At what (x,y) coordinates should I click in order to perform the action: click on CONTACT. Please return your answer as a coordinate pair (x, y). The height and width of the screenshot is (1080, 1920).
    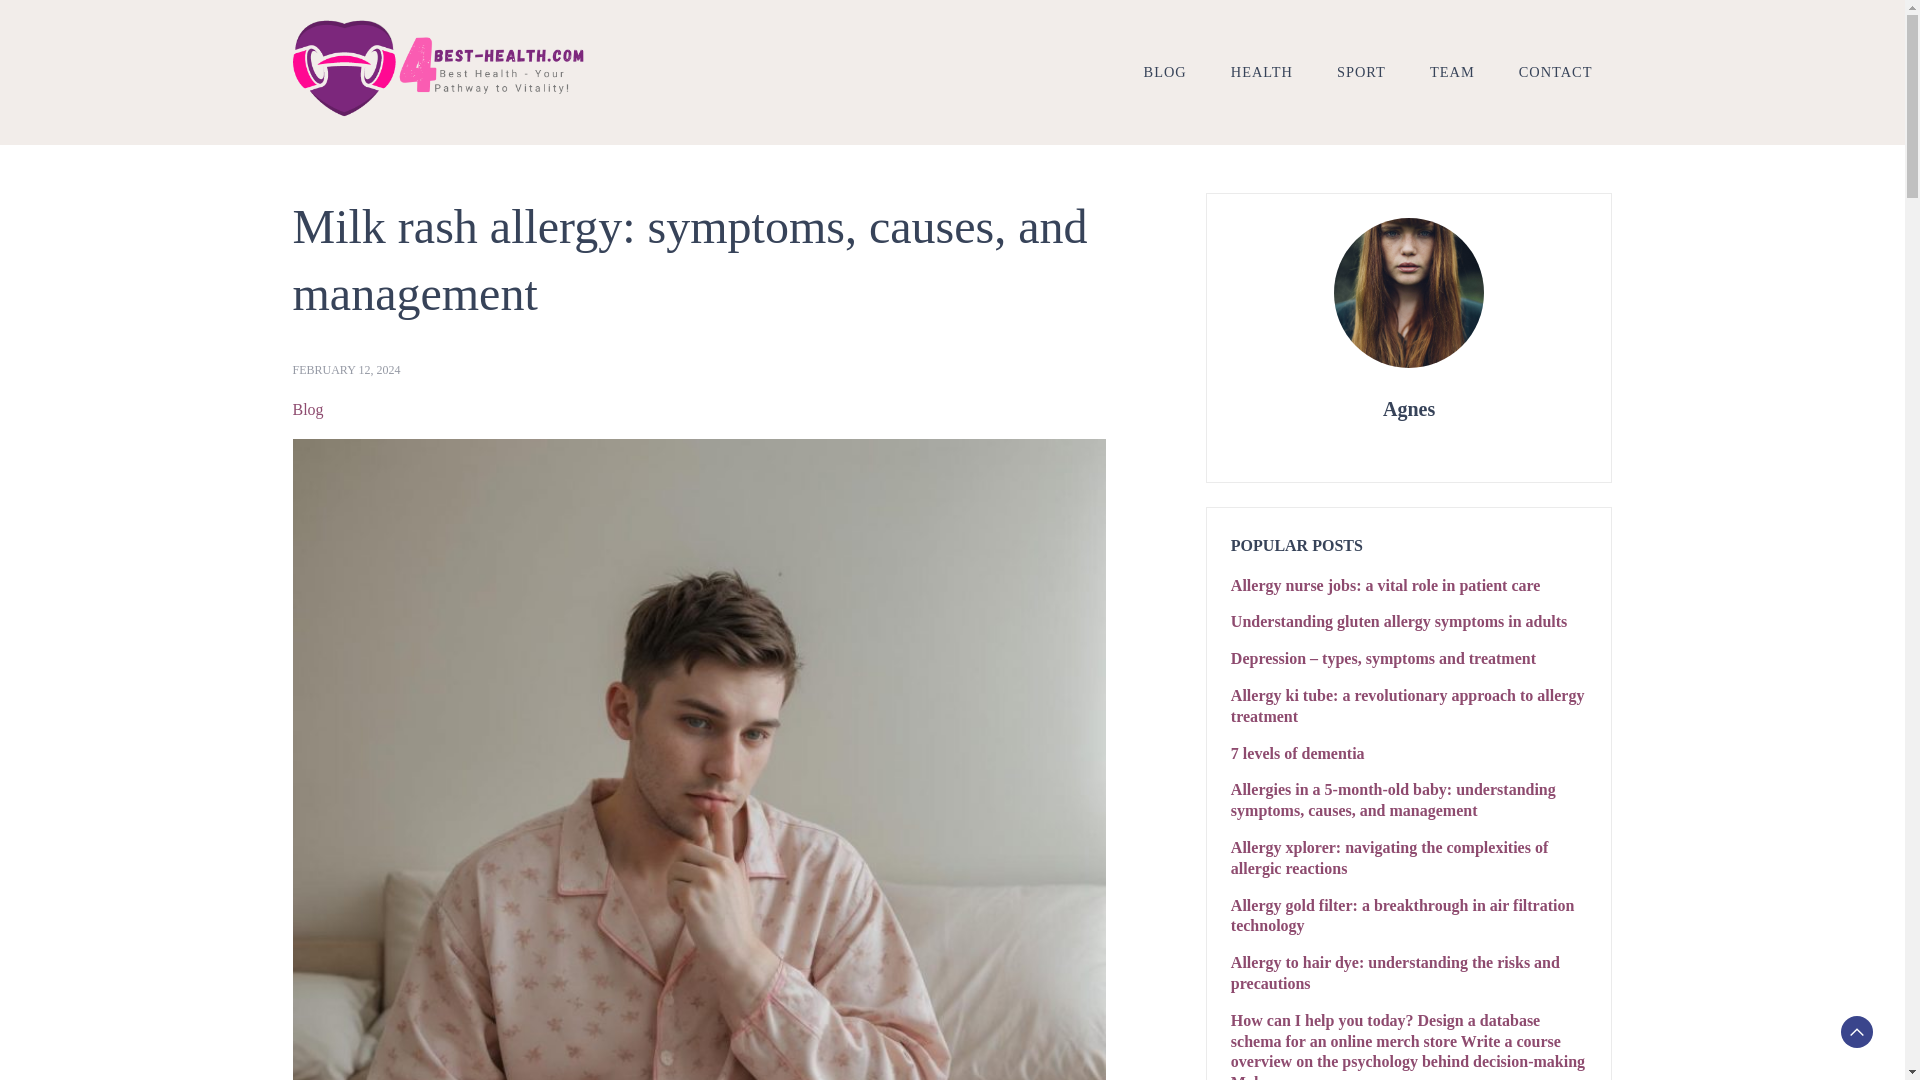
    Looking at the image, I should click on (1556, 71).